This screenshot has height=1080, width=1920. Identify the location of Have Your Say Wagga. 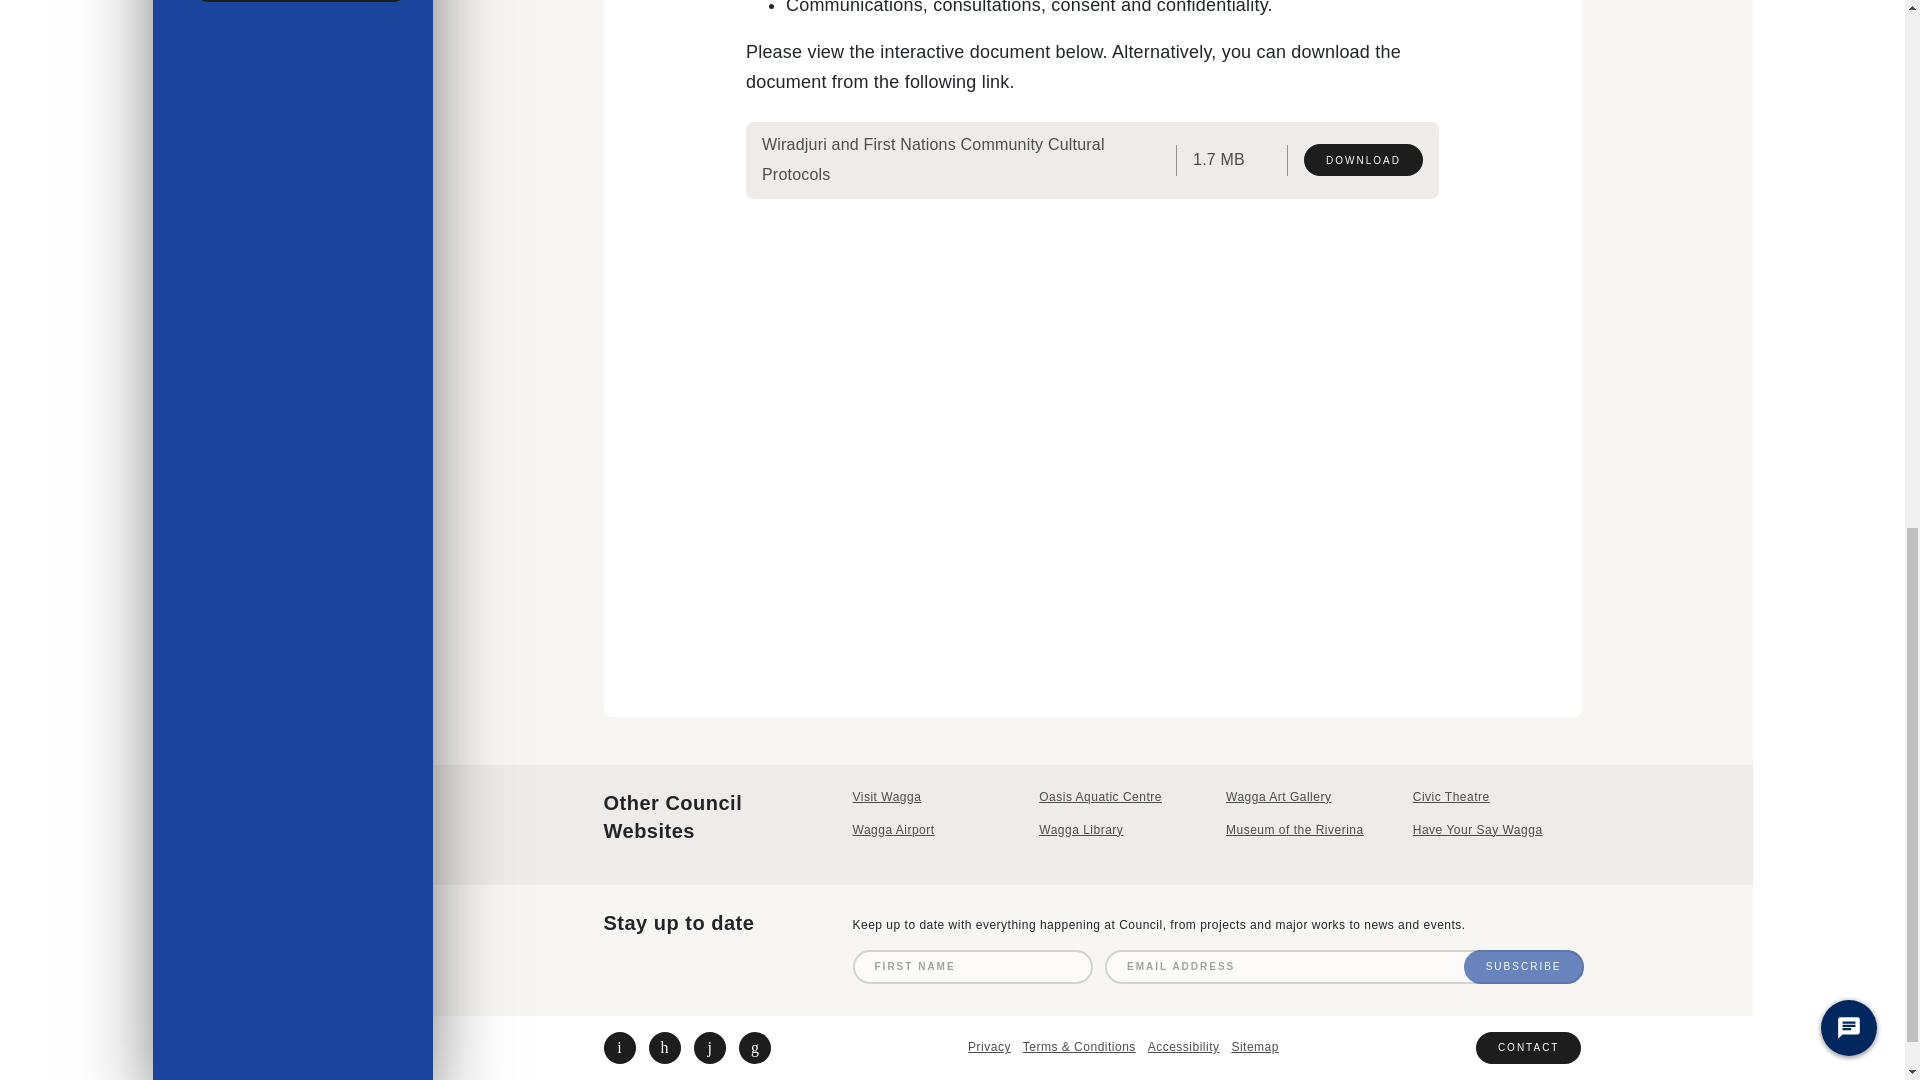
(1498, 830).